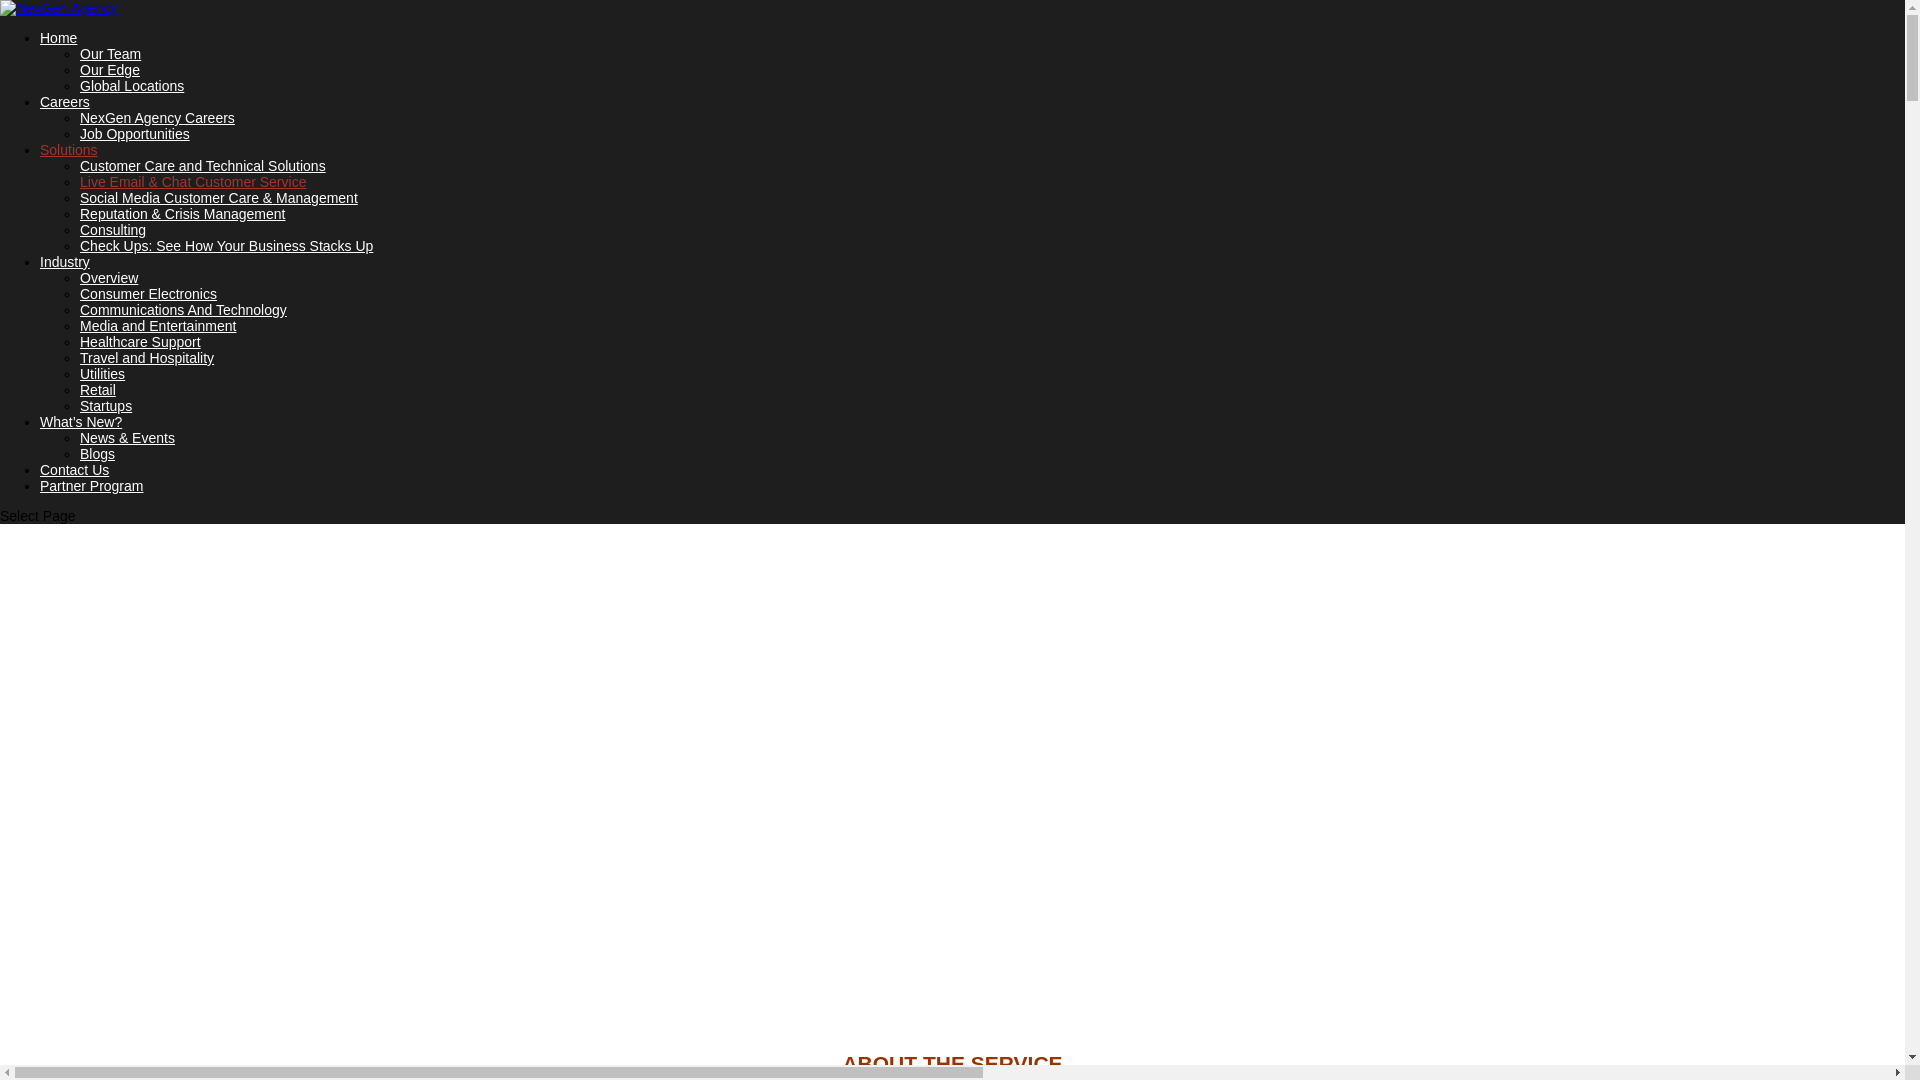 This screenshot has height=1080, width=1920. What do you see at coordinates (148, 294) in the screenshot?
I see `Consumer Electronics` at bounding box center [148, 294].